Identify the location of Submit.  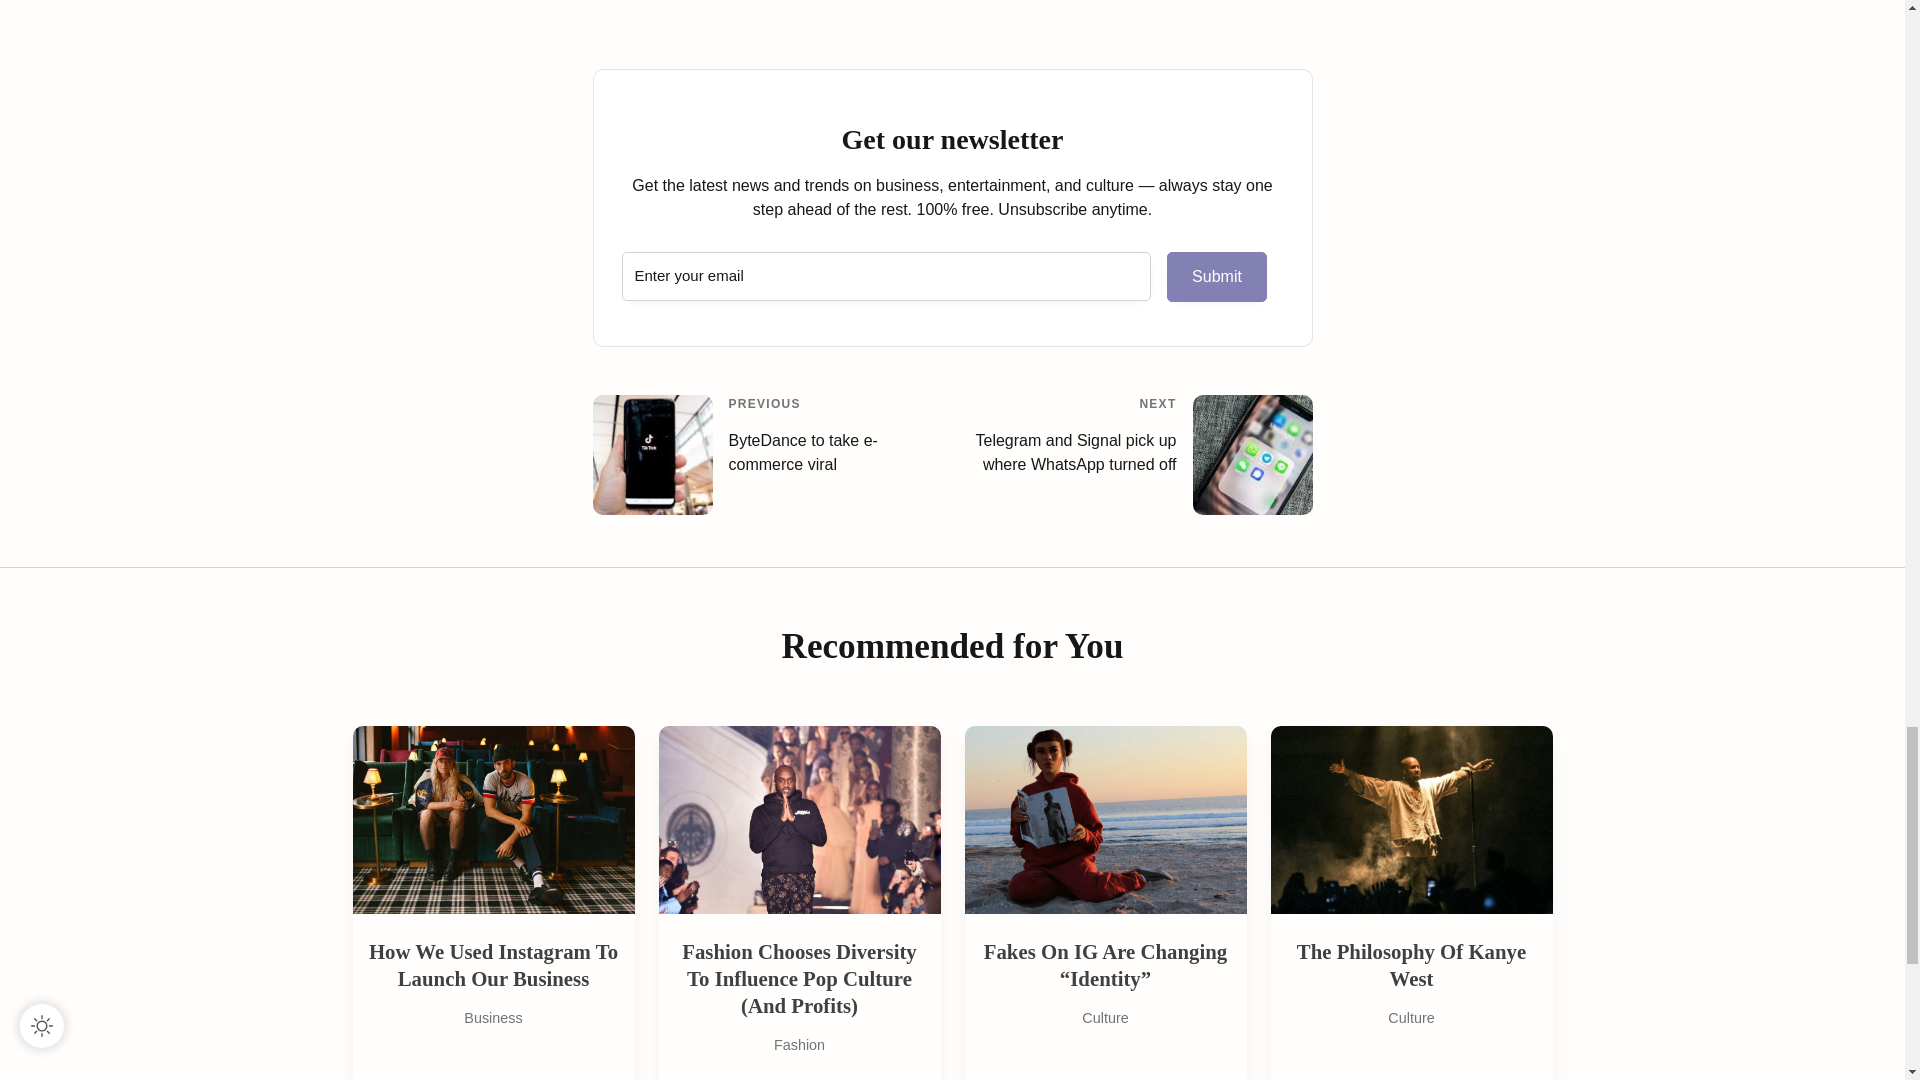
(1217, 276).